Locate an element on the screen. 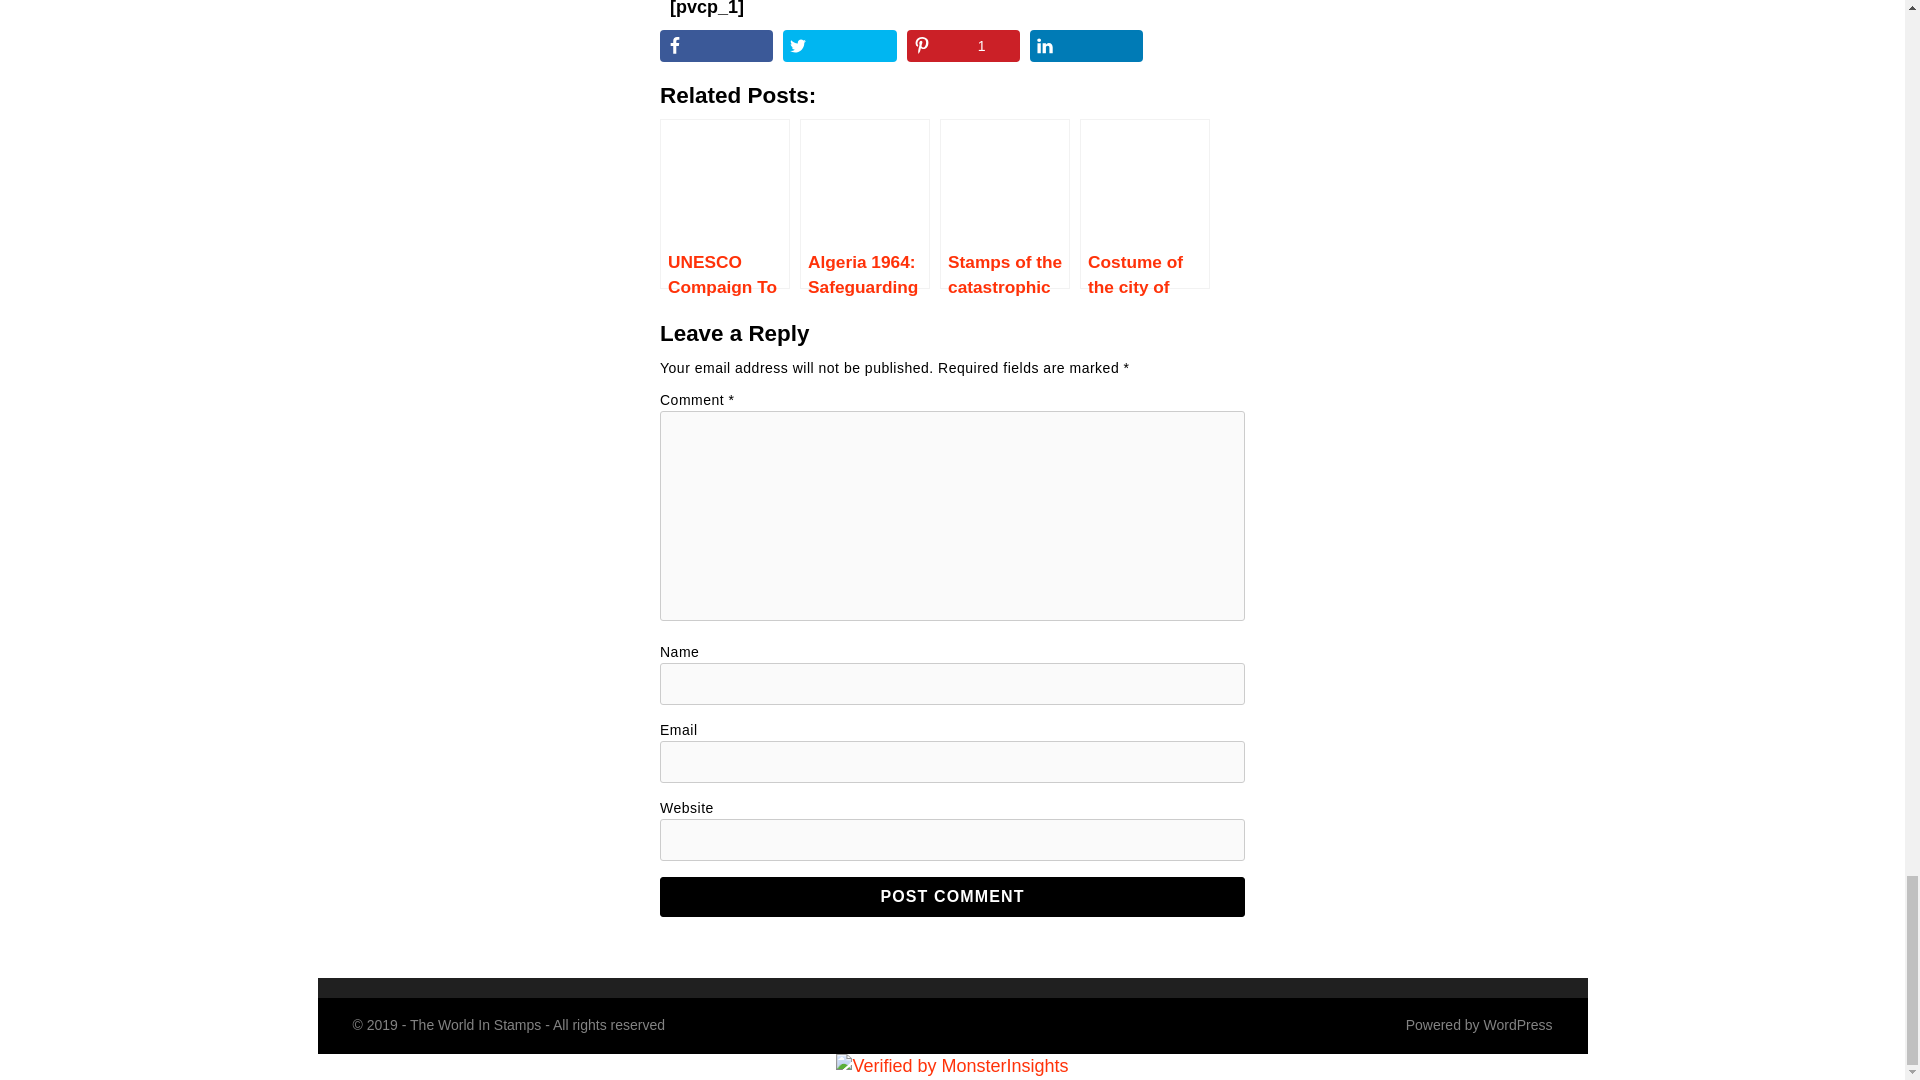  Share on Twitter is located at coordinates (840, 46).